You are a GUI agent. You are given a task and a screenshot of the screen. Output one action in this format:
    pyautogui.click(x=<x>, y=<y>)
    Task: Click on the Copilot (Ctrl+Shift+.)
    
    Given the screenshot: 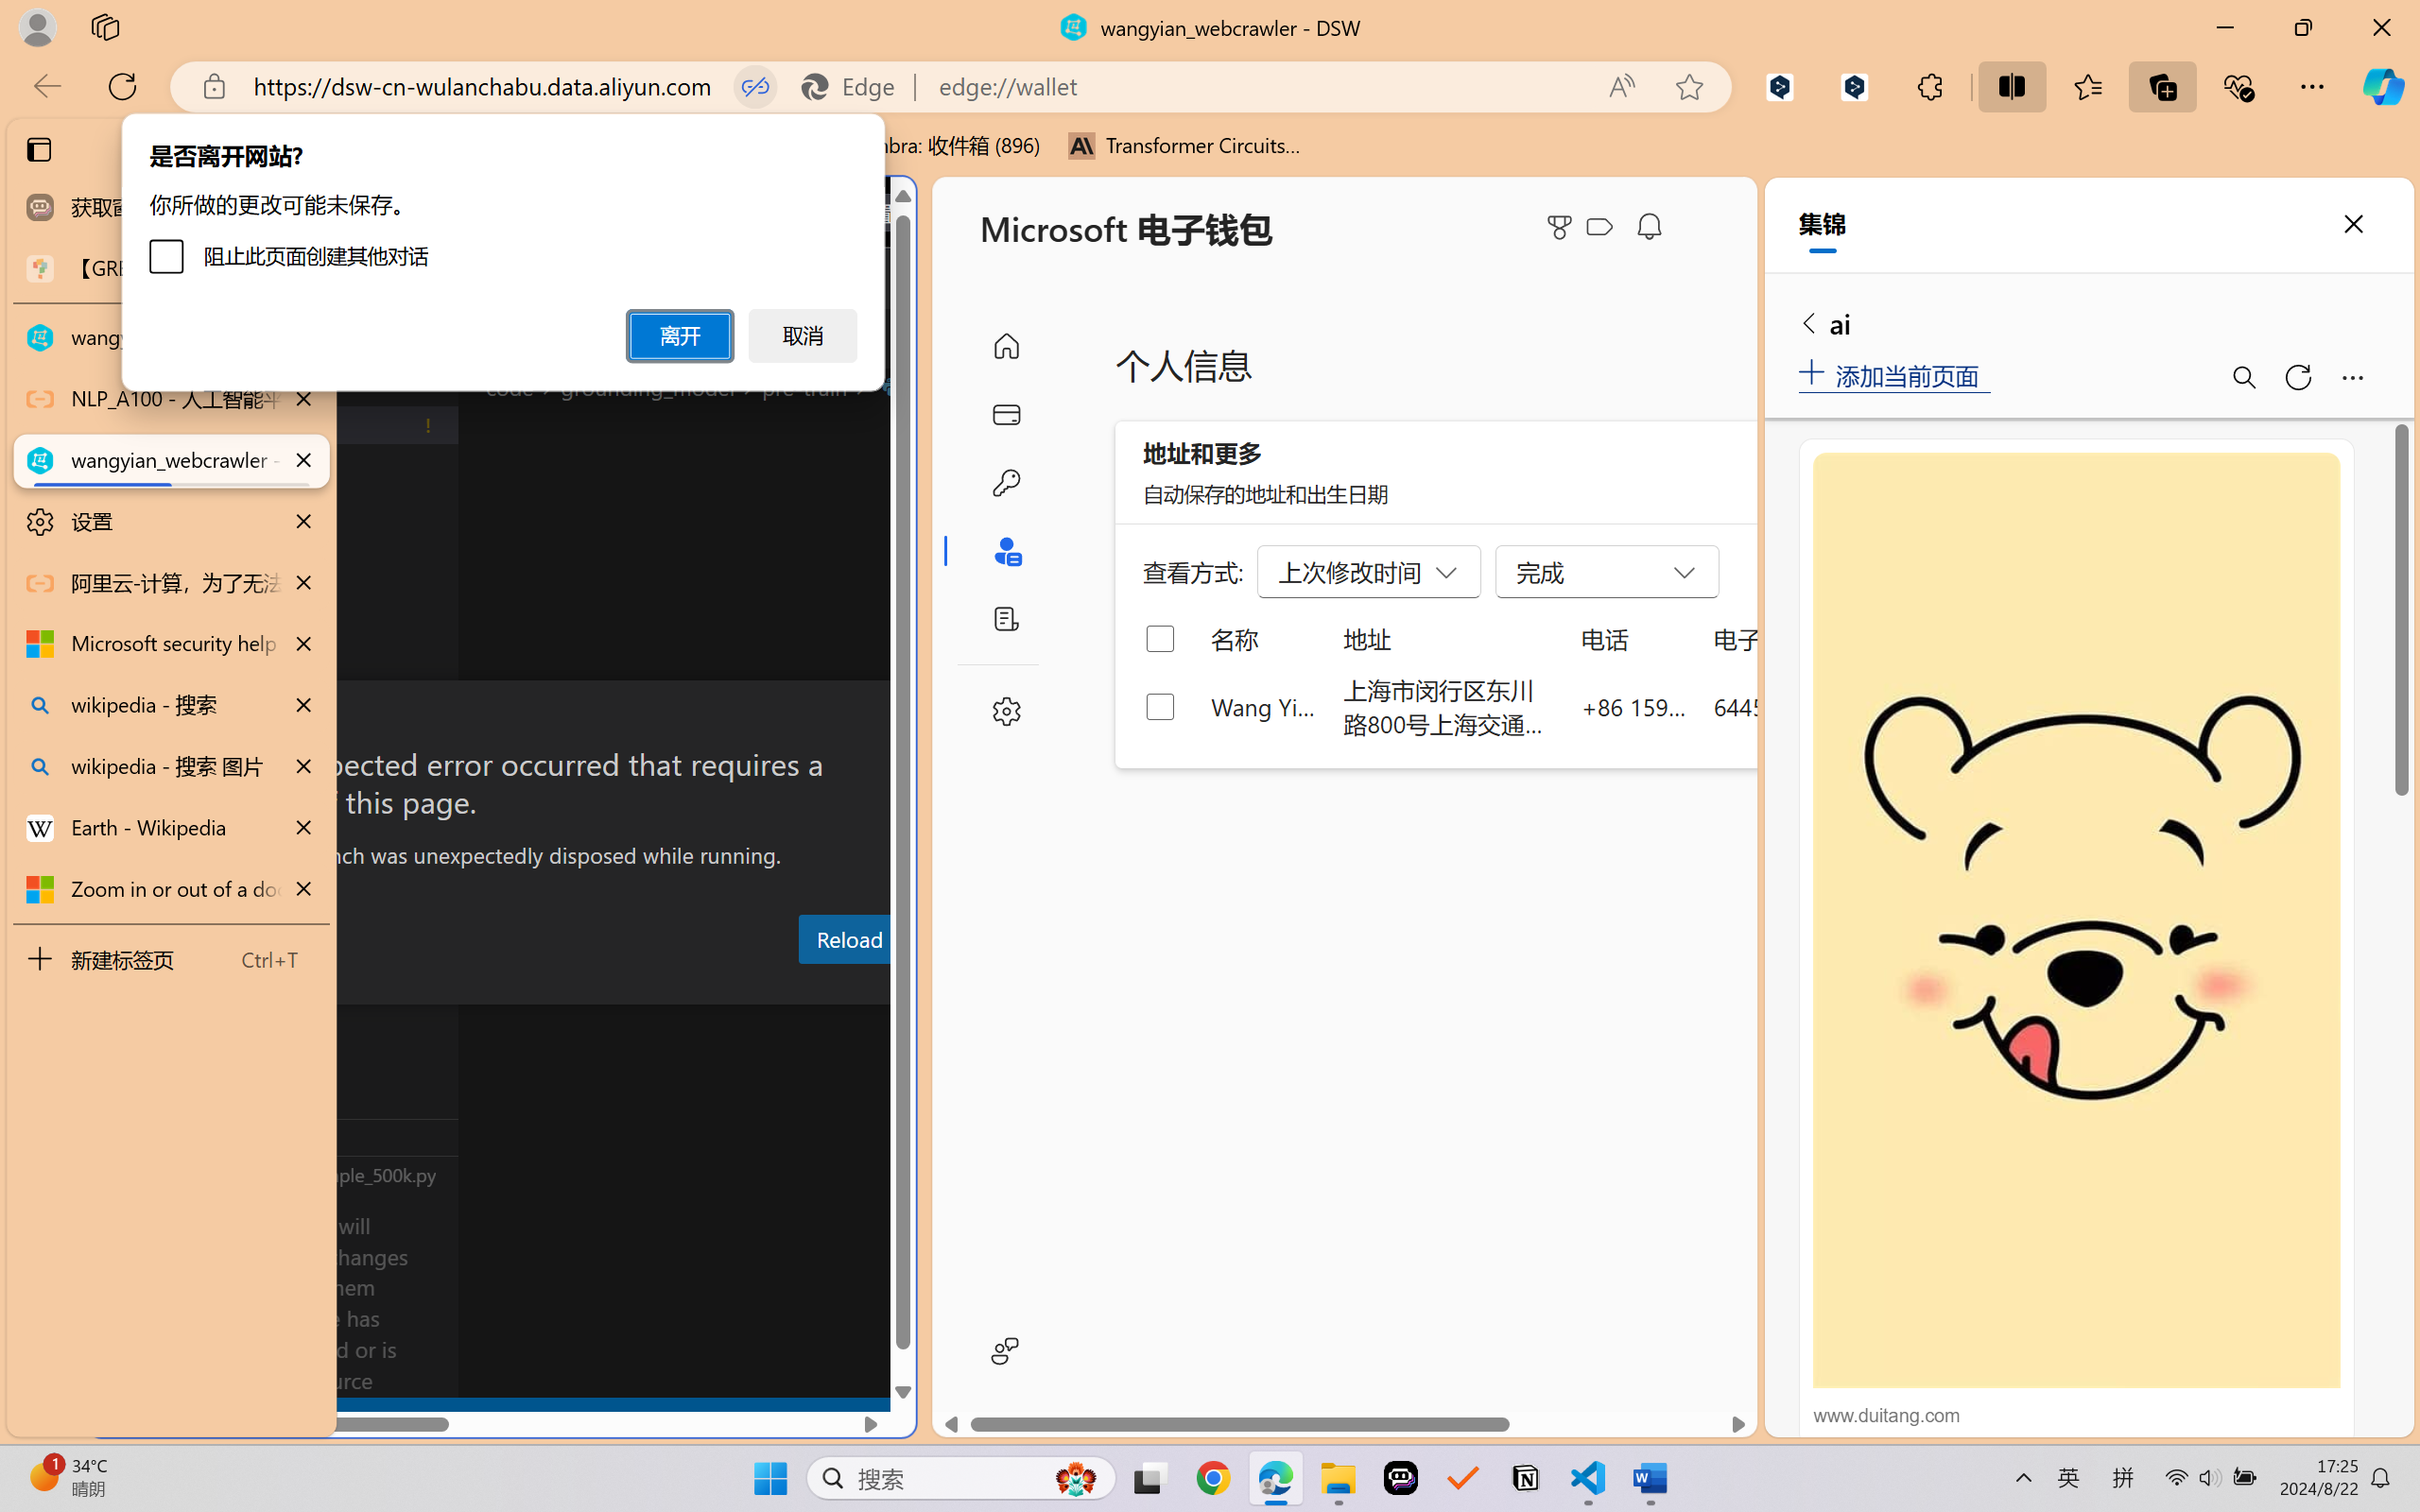 What is the action you would take?
    pyautogui.click(x=2383, y=86)
    